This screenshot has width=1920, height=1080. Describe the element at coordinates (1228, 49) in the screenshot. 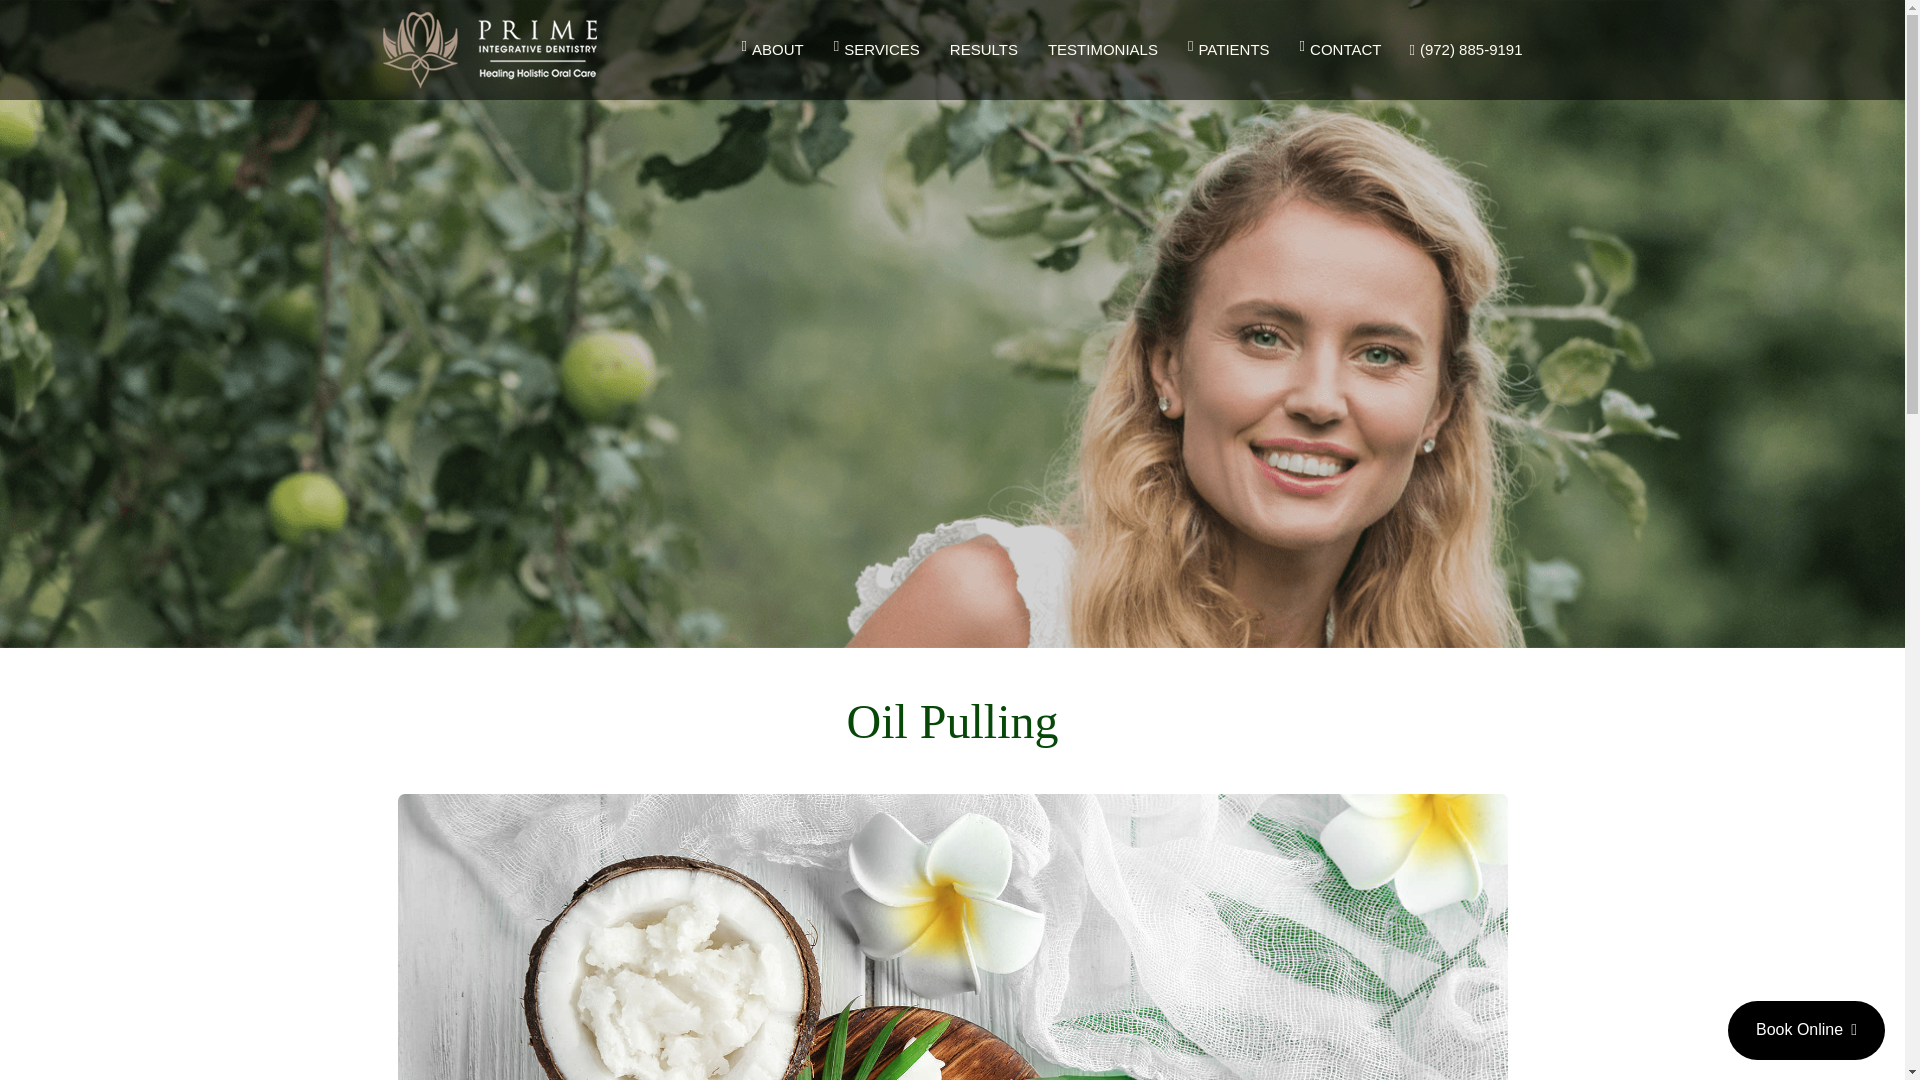

I see `PATIENTS` at that location.